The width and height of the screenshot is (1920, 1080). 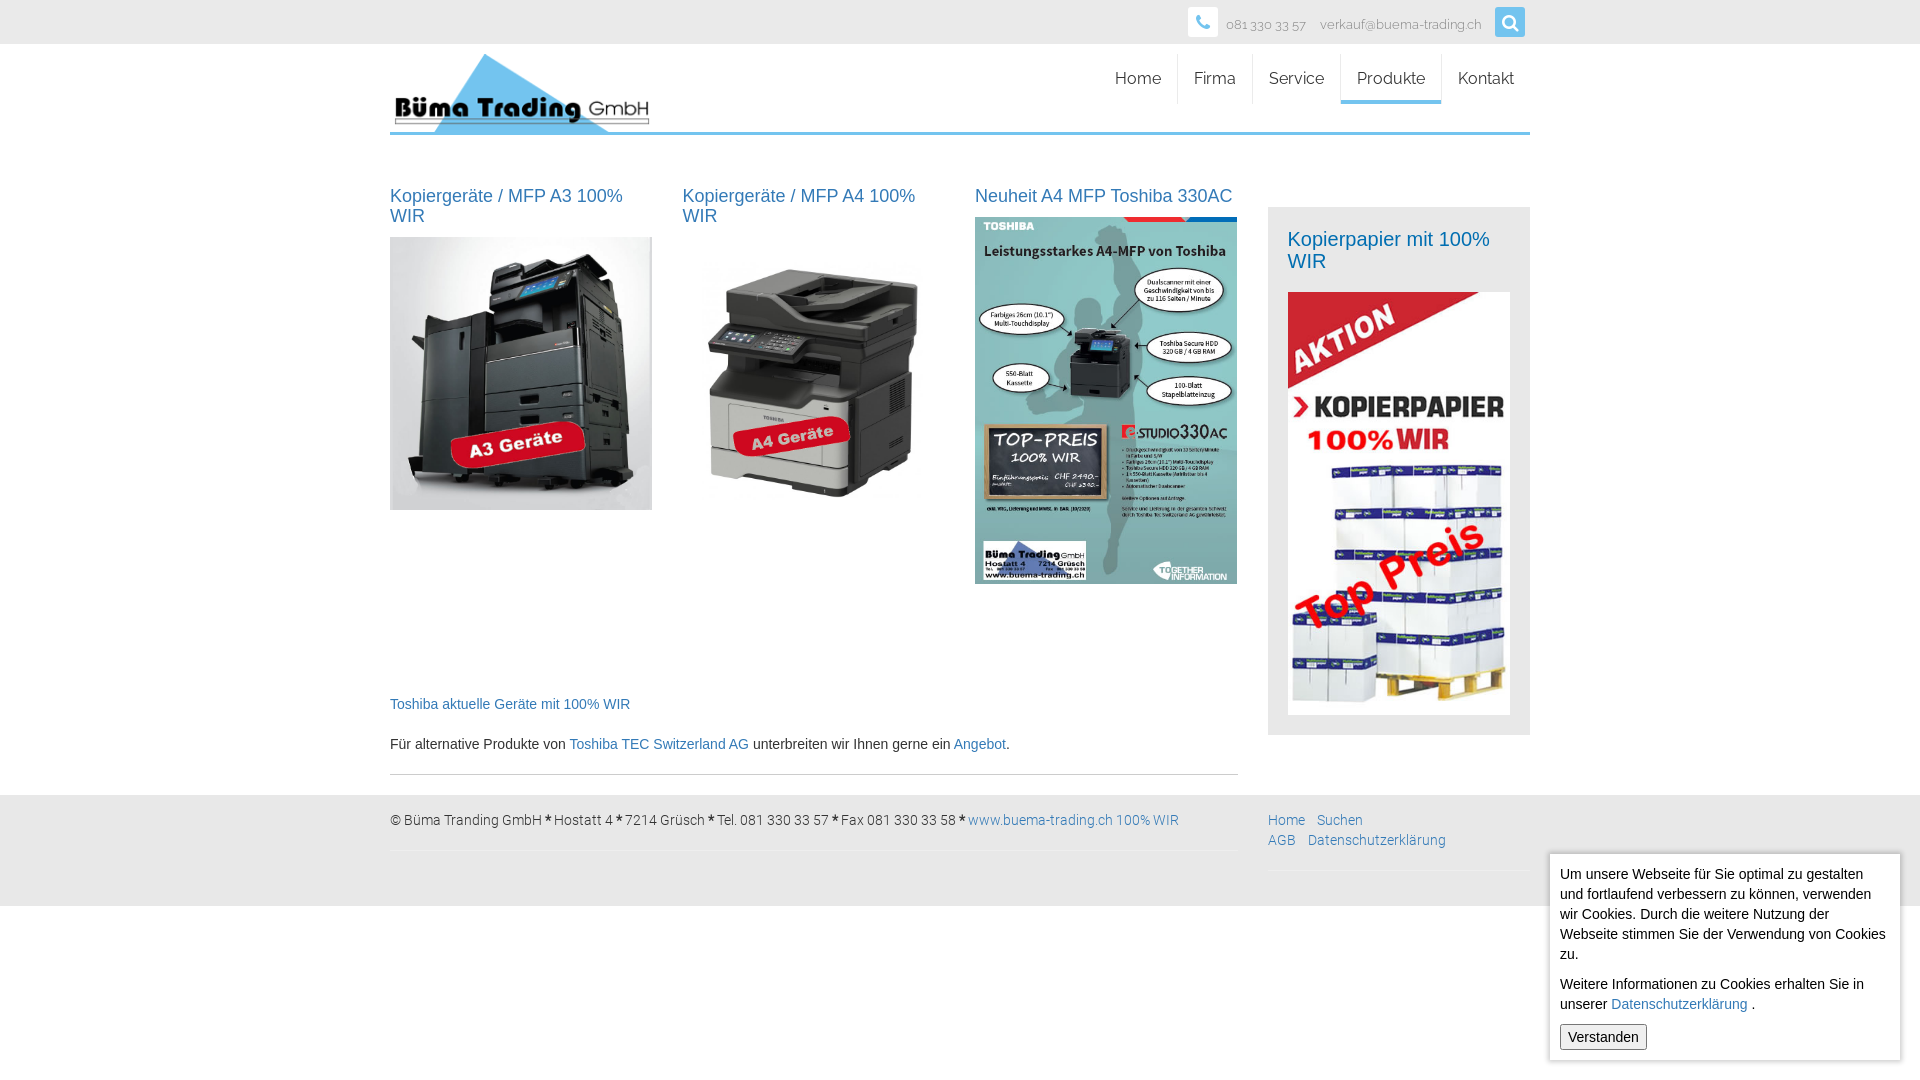 What do you see at coordinates (1040, 820) in the screenshot?
I see `www.buema-trading.ch` at bounding box center [1040, 820].